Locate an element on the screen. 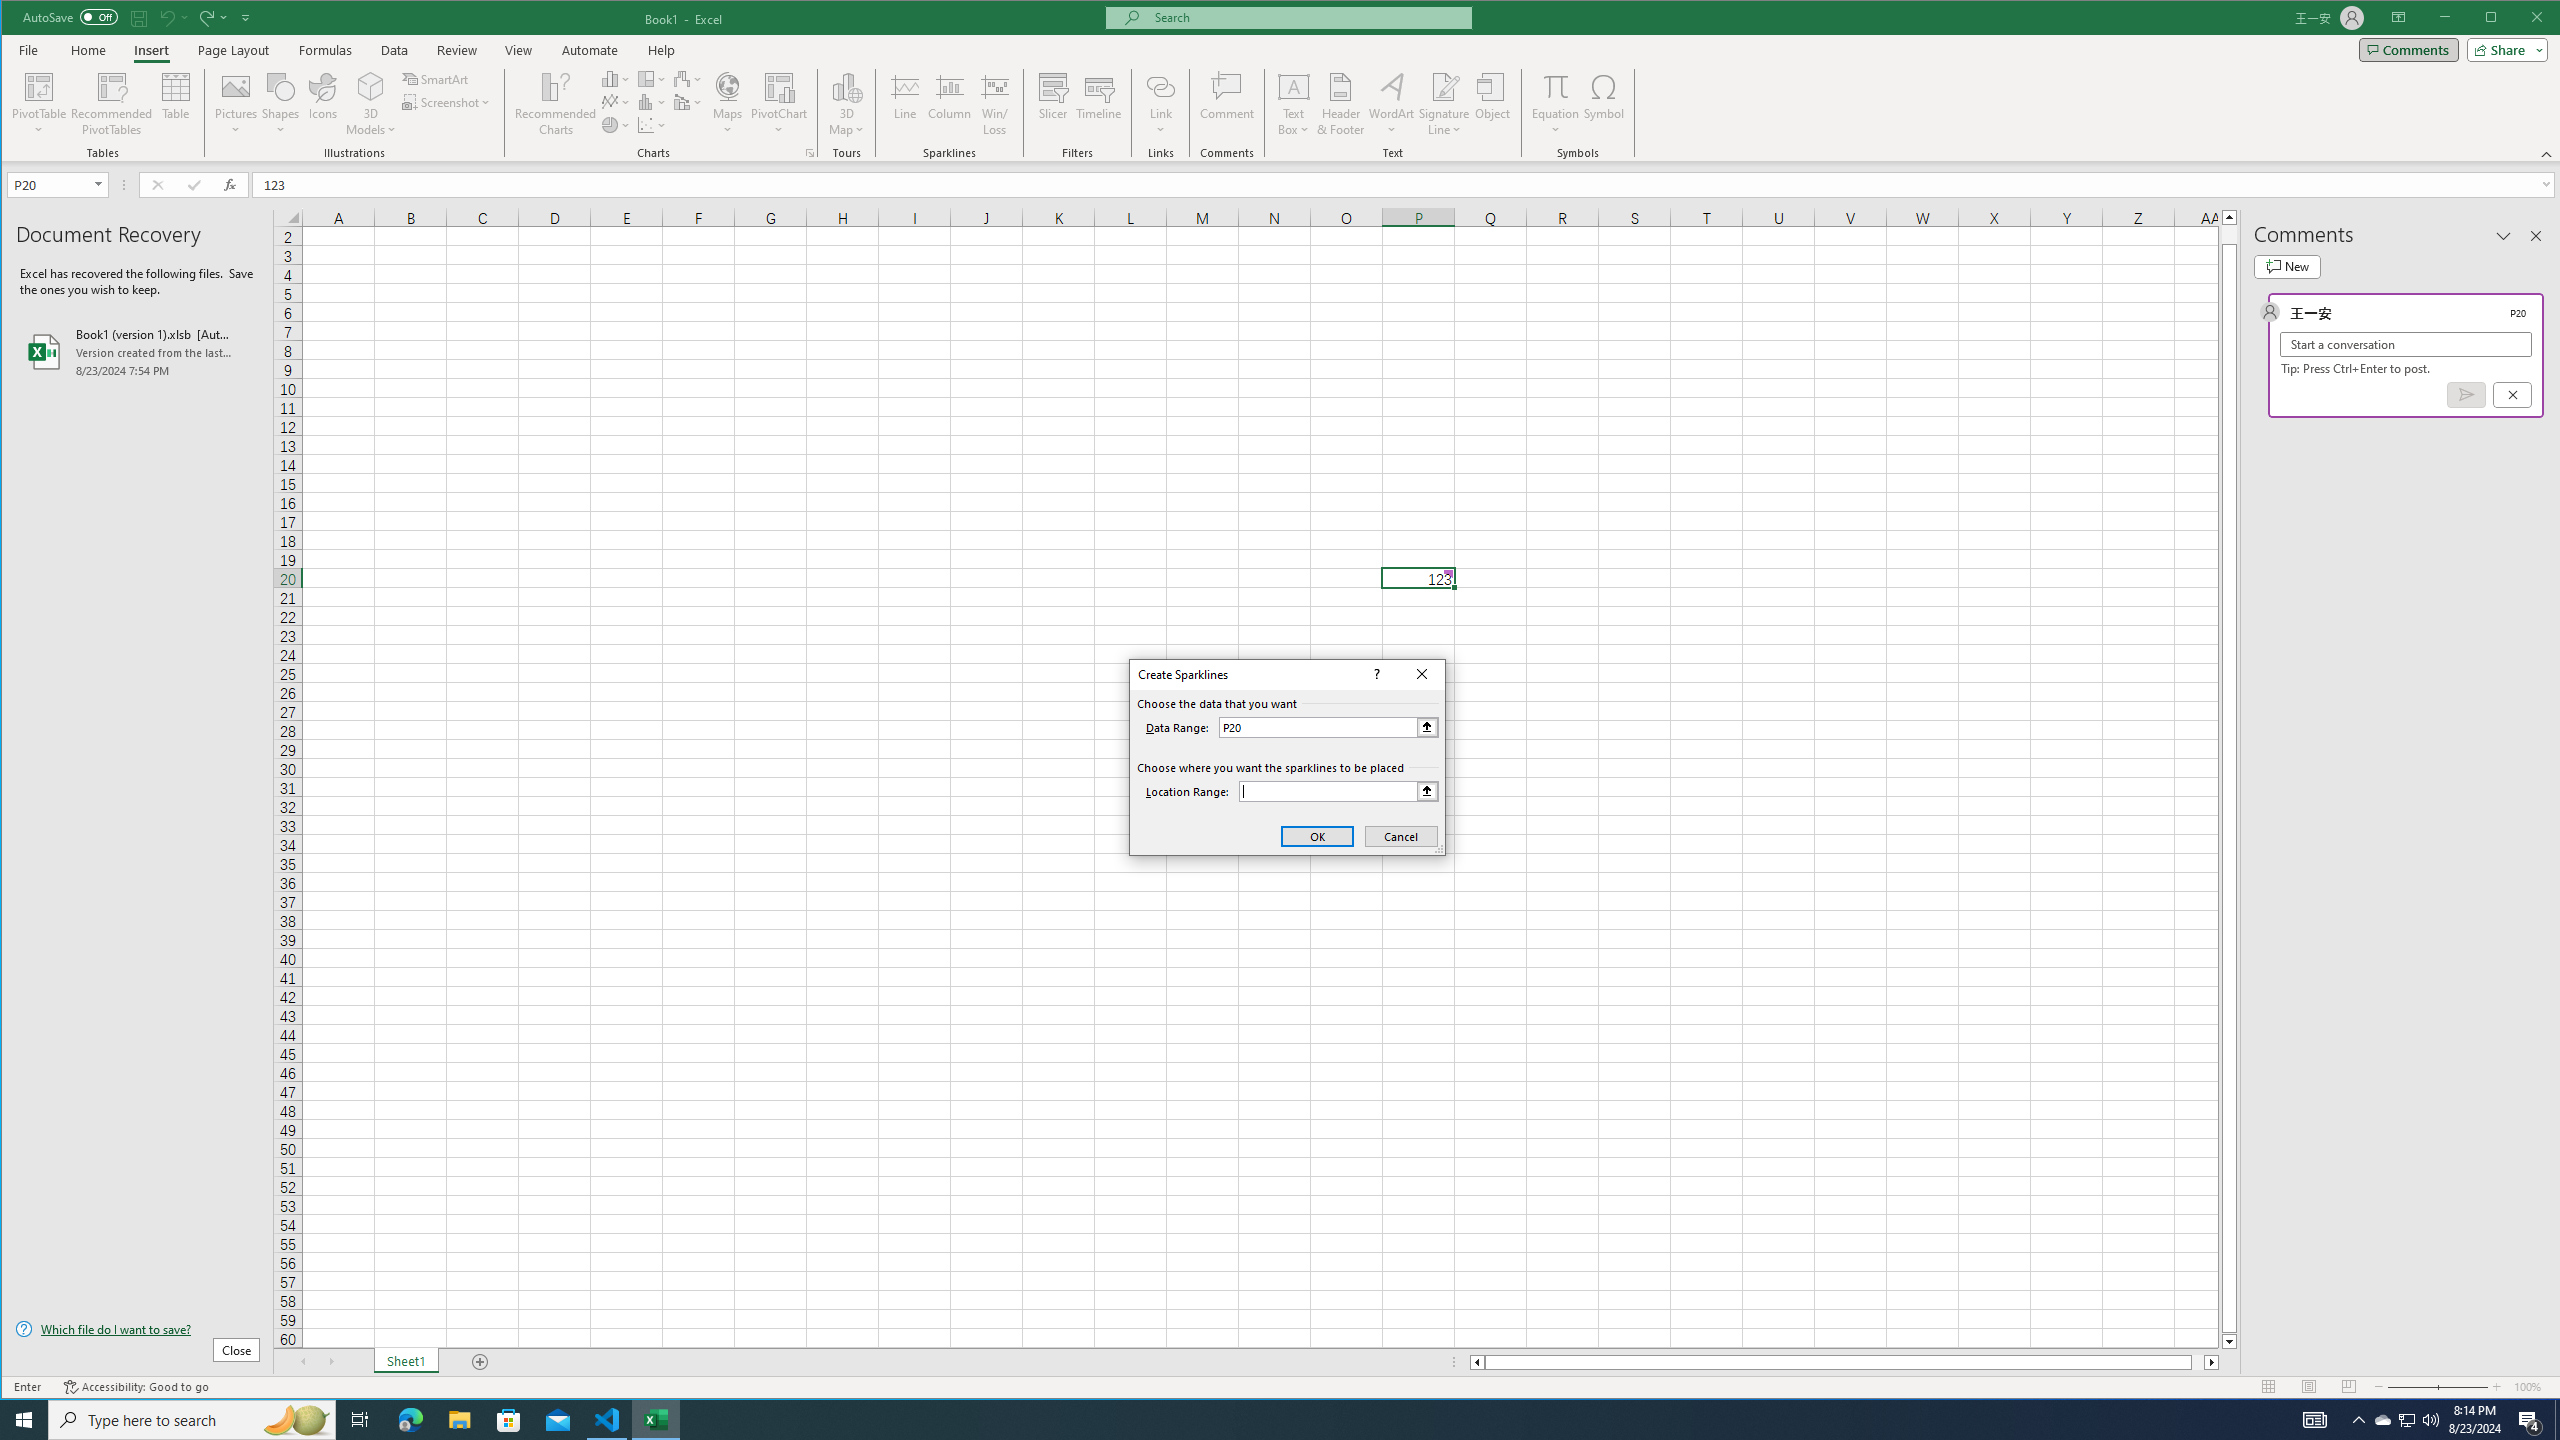 This screenshot has width=2560, height=1440. Task View is located at coordinates (360, 1420).